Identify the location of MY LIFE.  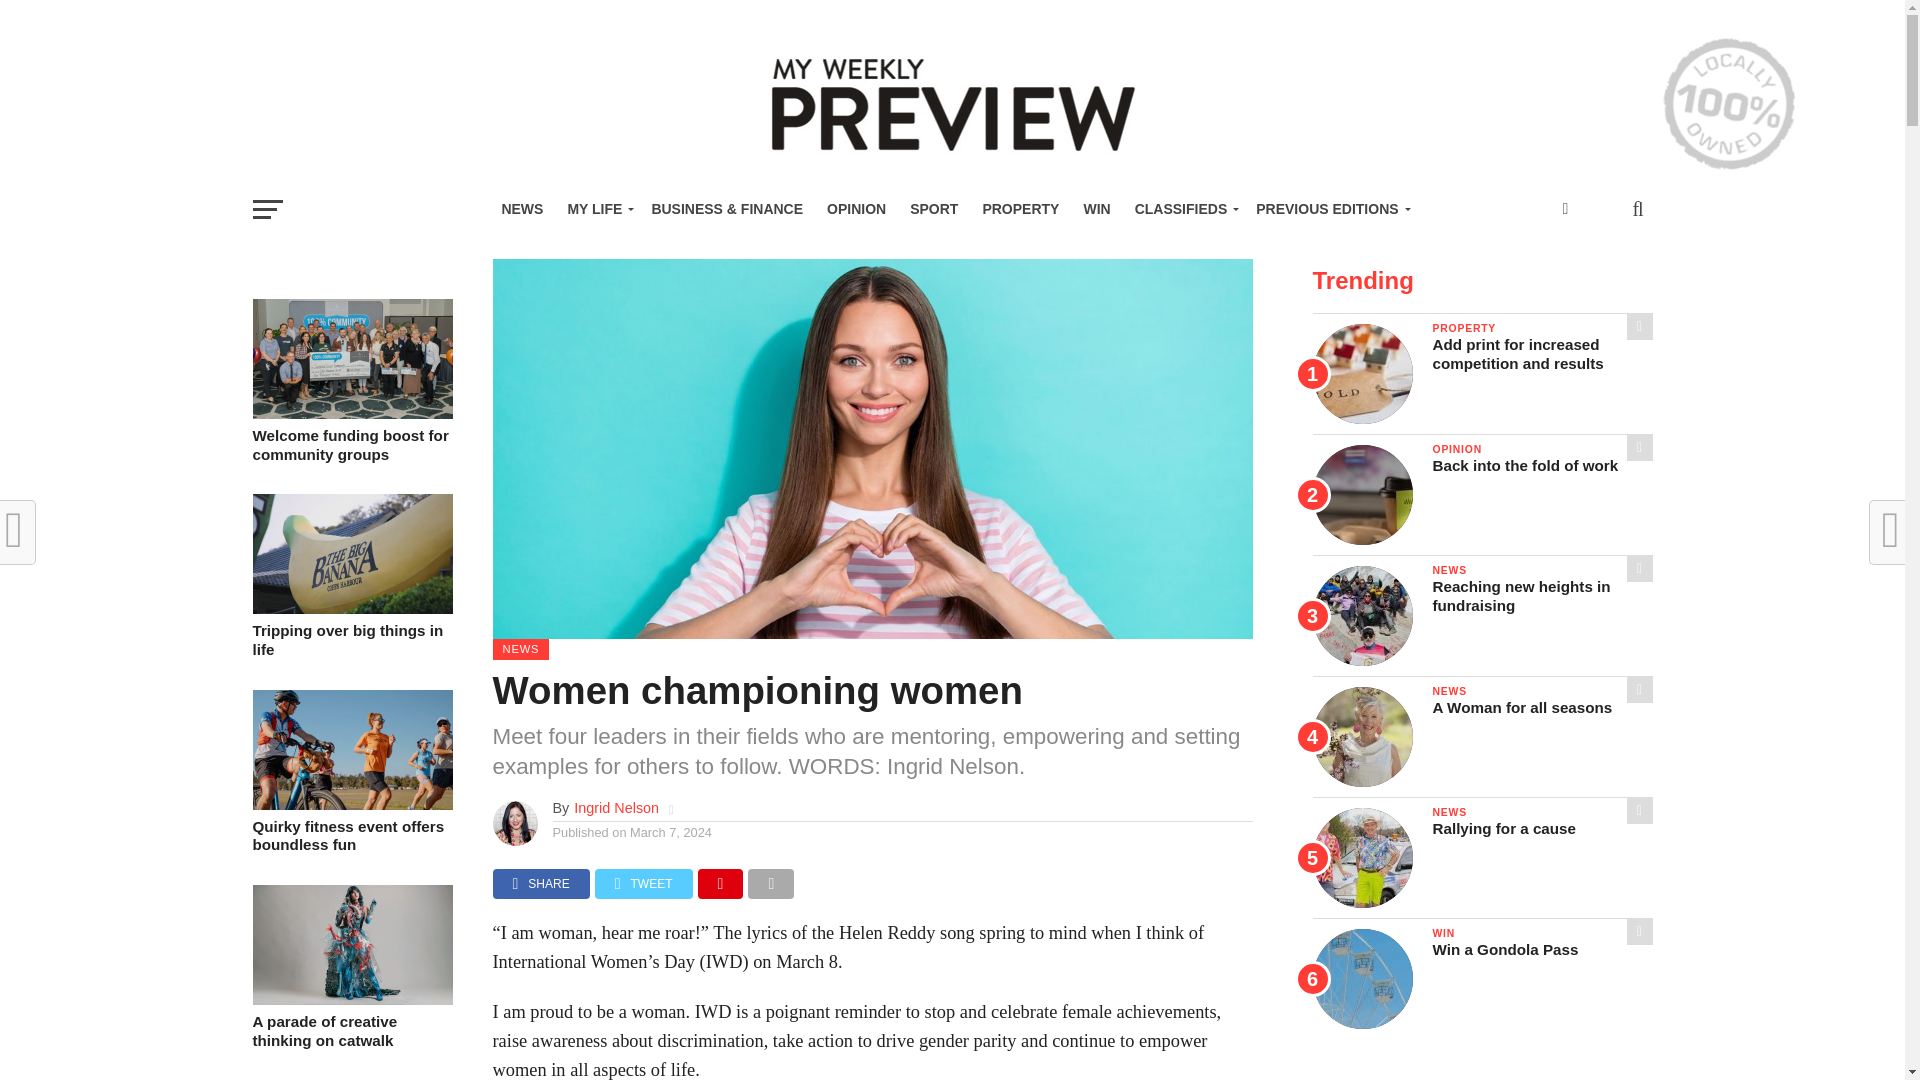
(596, 208).